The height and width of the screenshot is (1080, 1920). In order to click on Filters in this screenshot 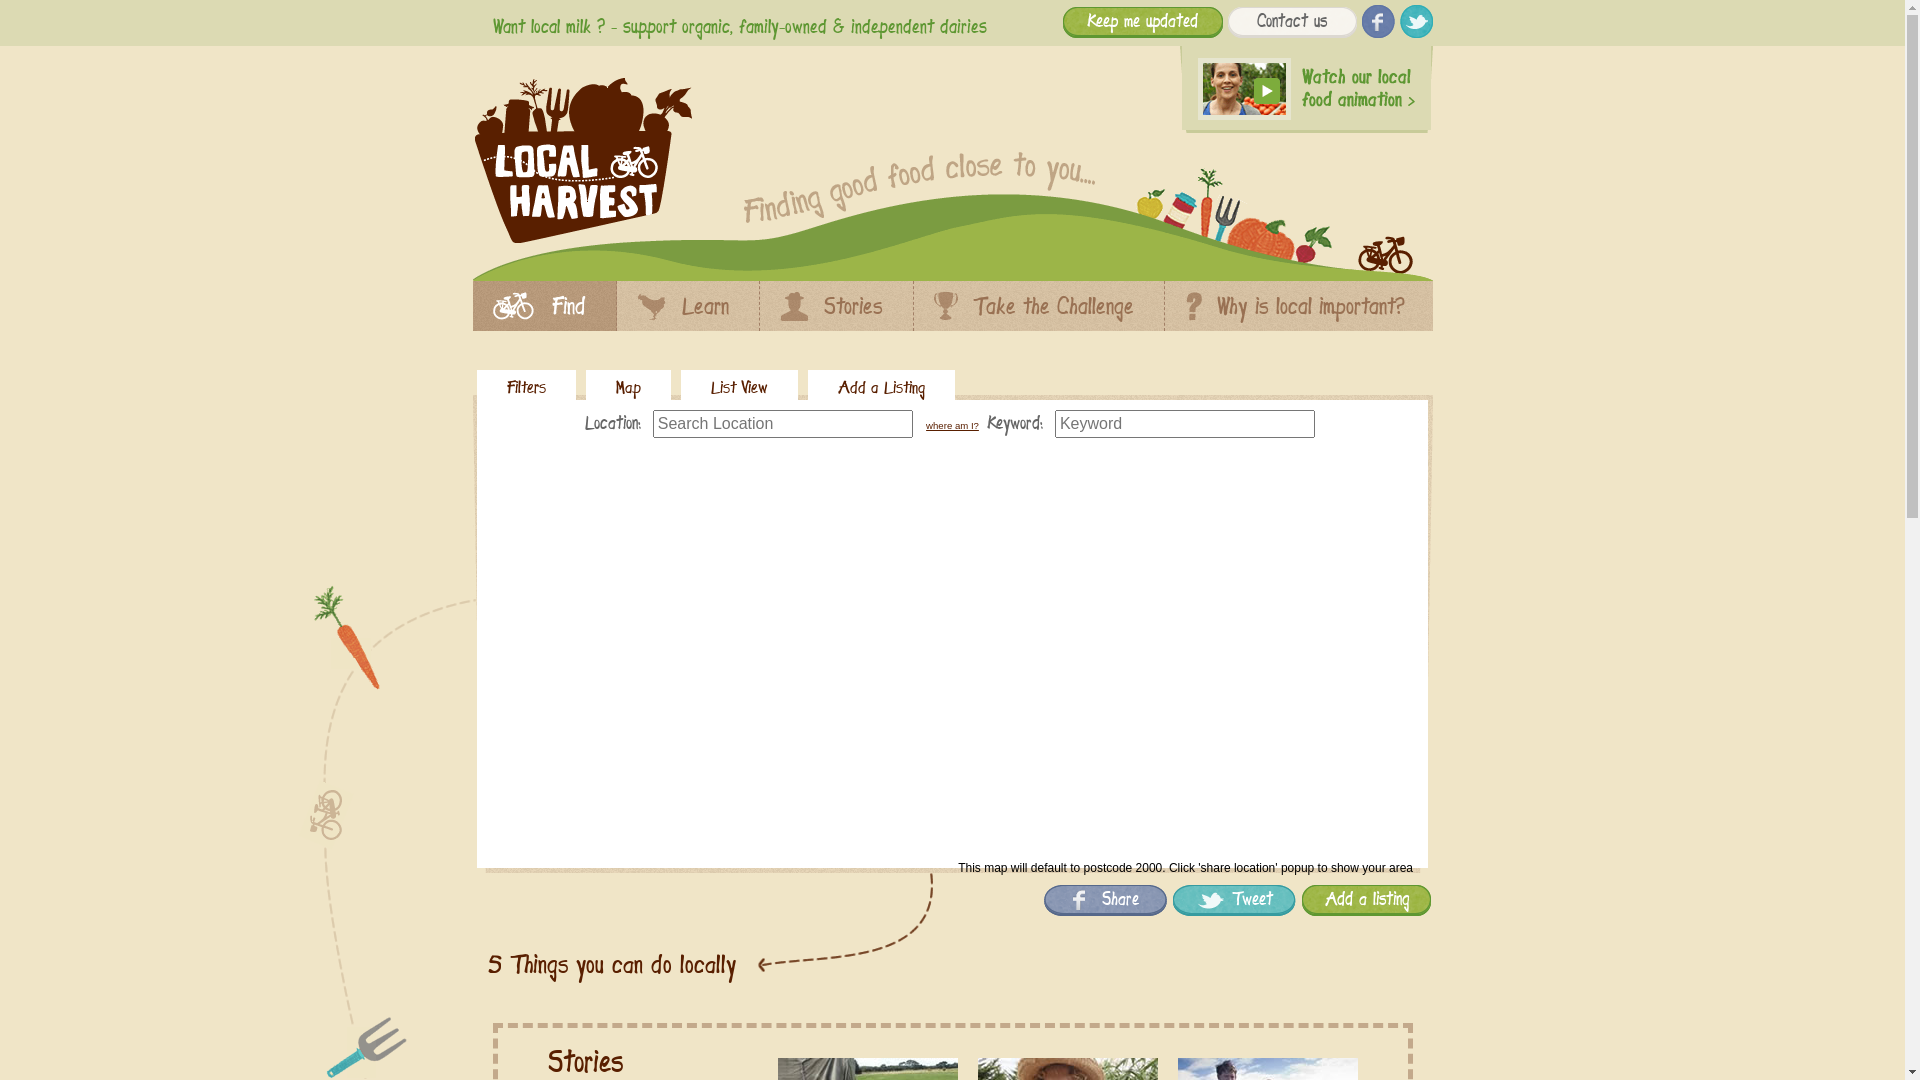, I will do `click(526, 390)`.